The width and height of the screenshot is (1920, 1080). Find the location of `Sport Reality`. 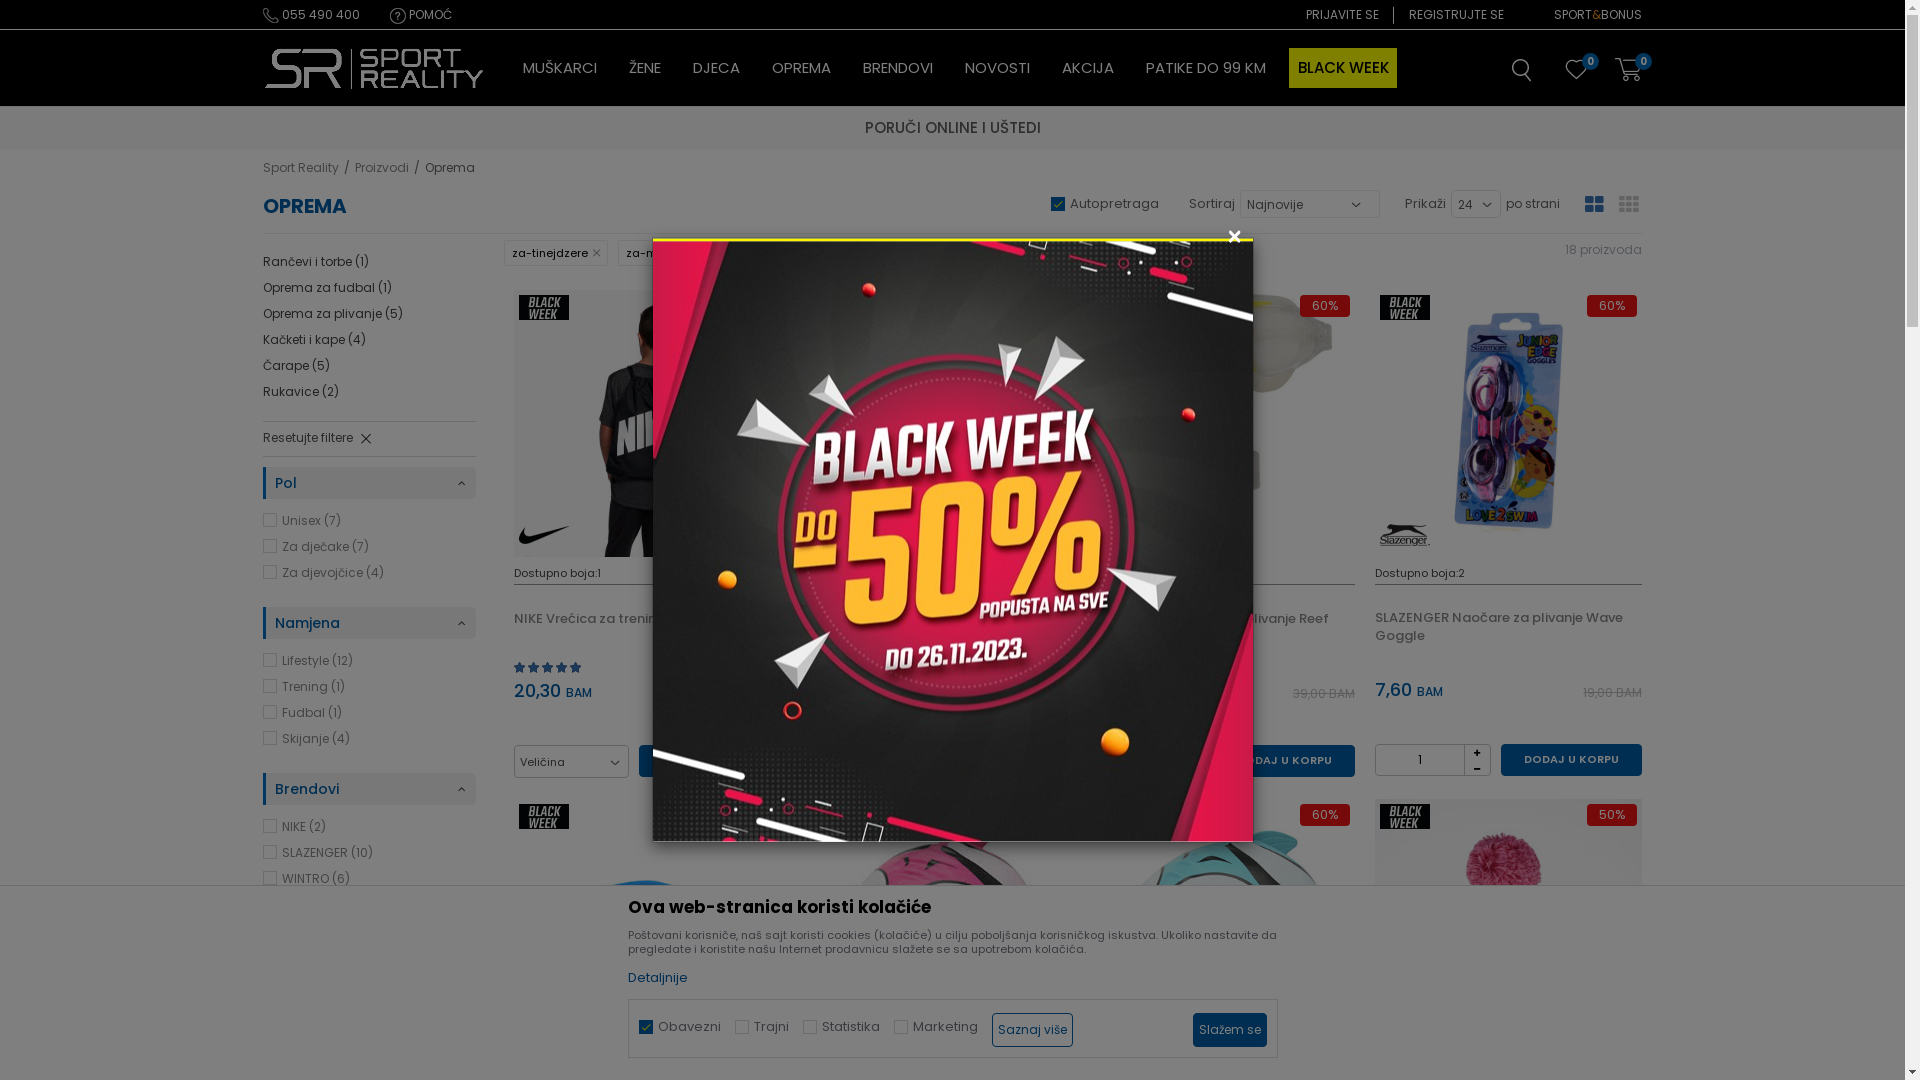

Sport Reality is located at coordinates (374, 69).